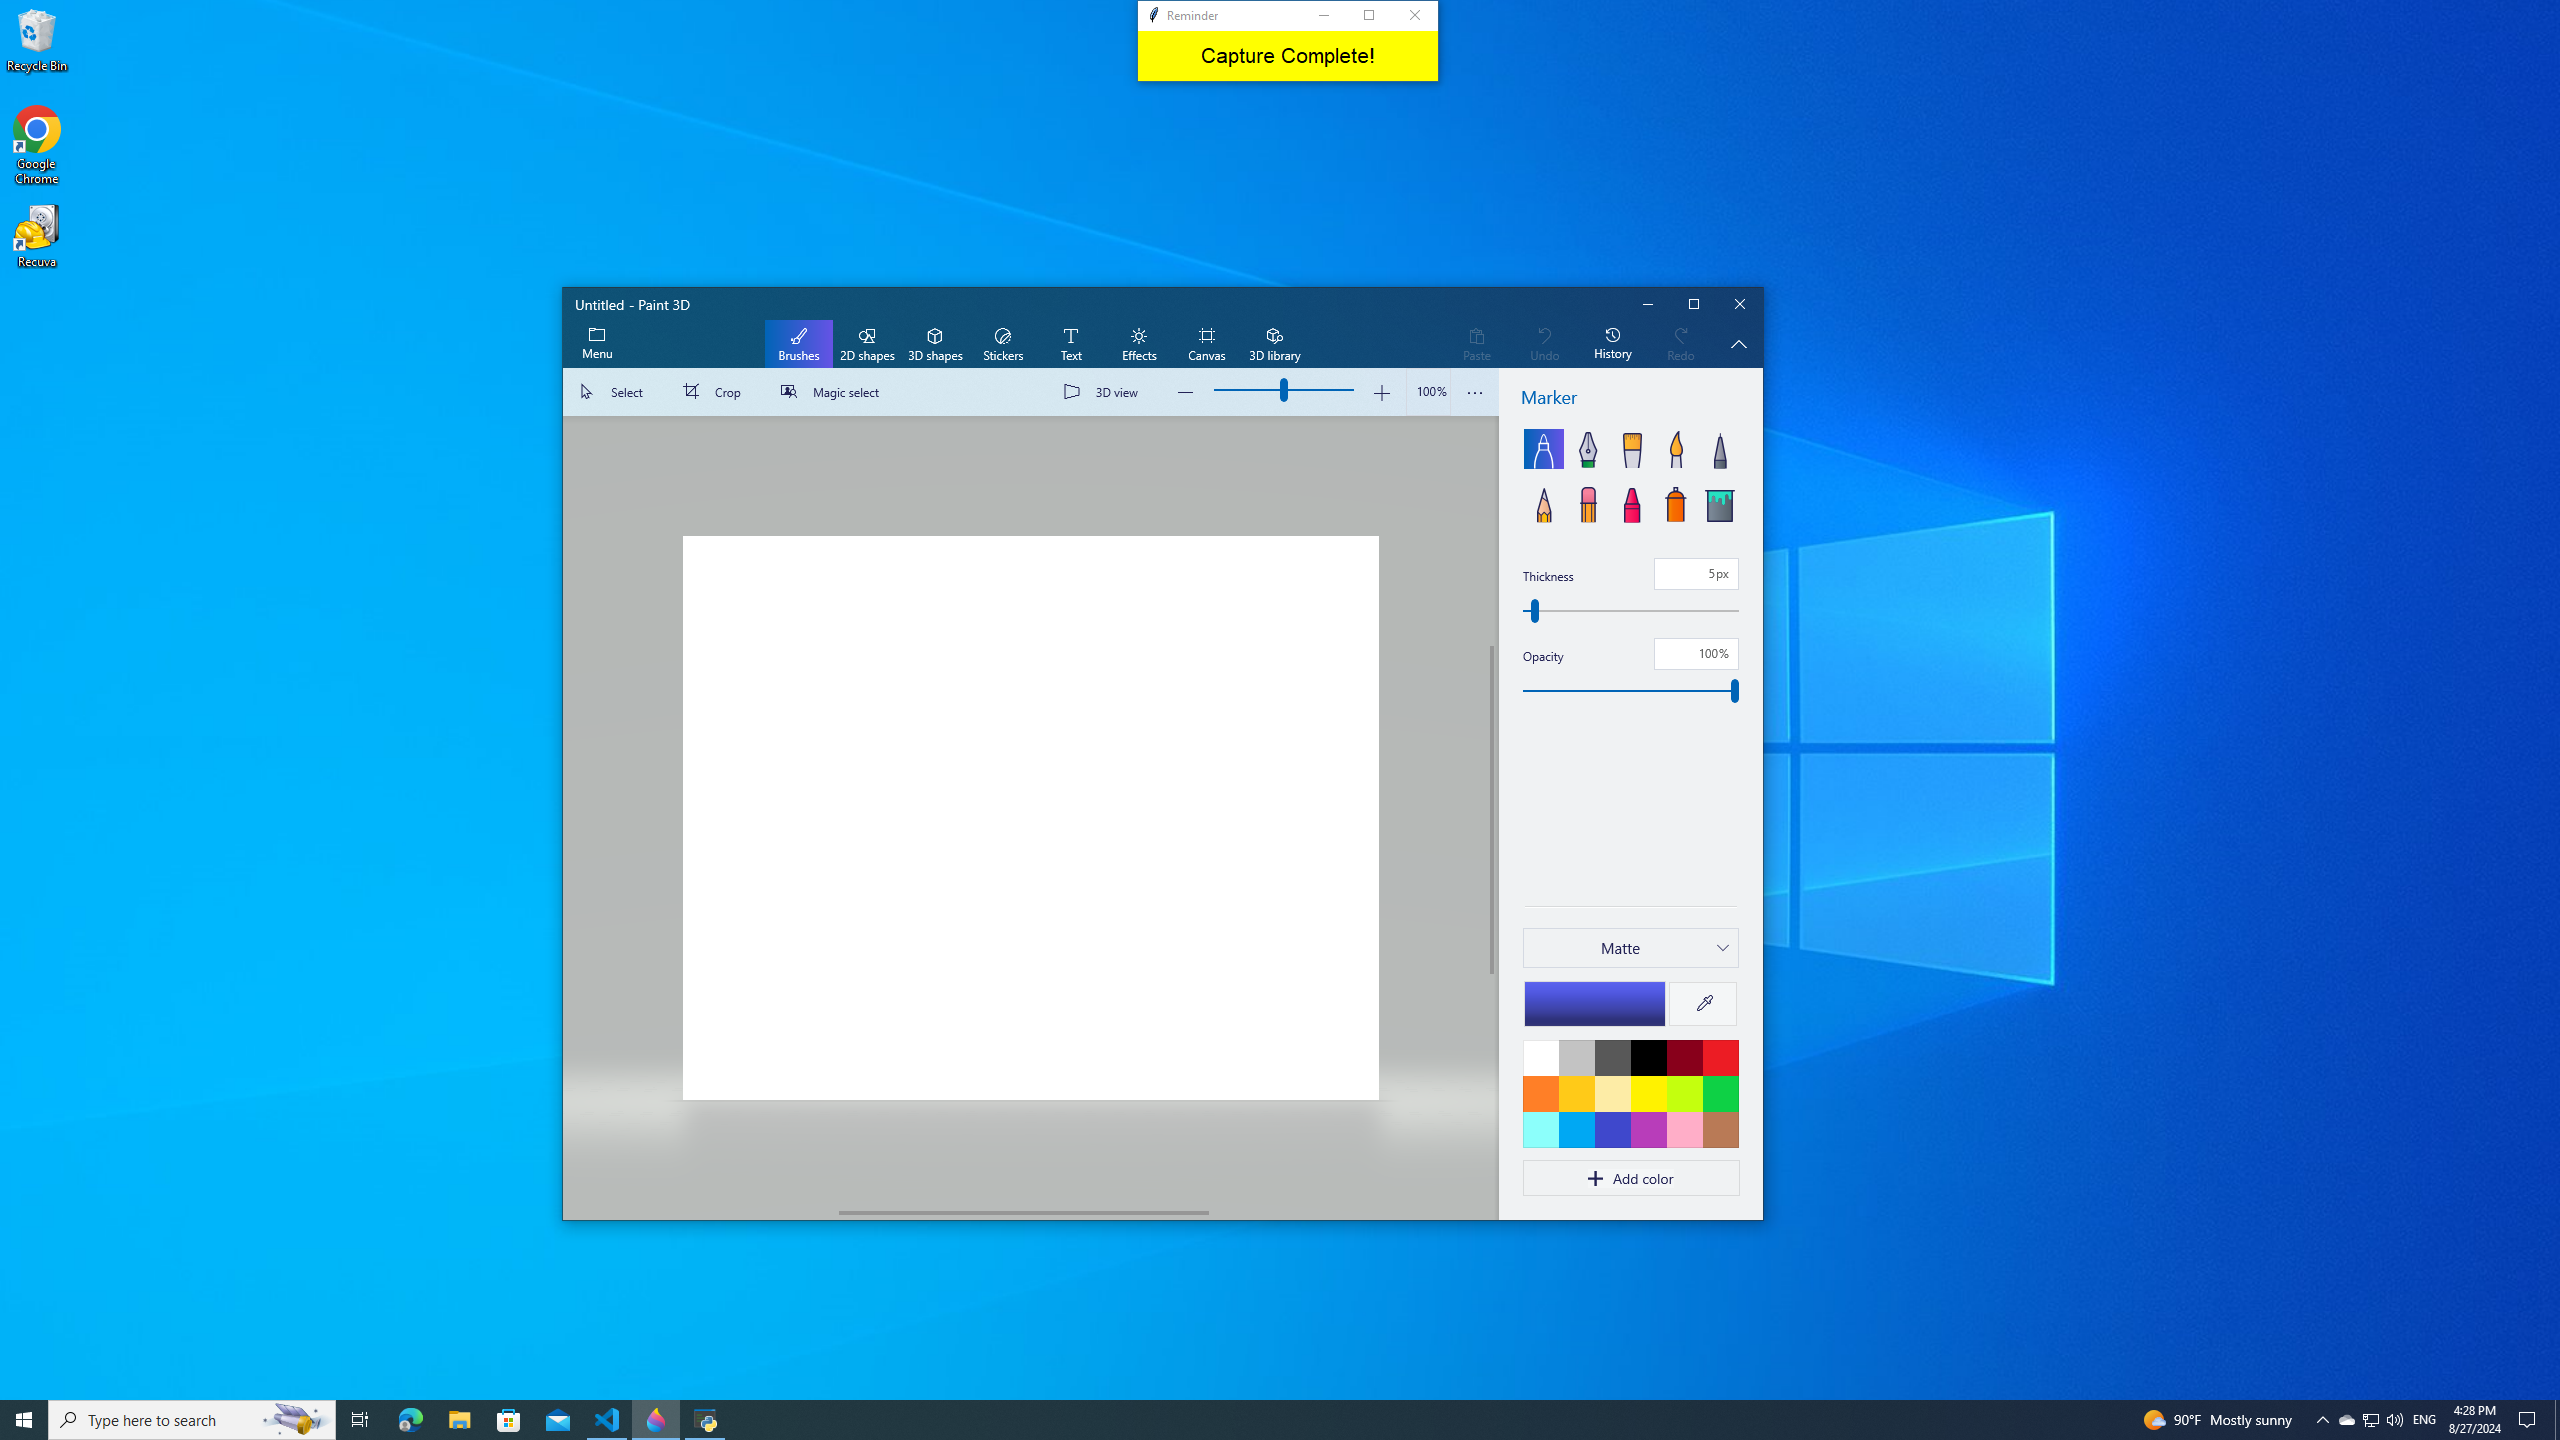 This screenshot has height=1440, width=2560. What do you see at coordinates (1544, 449) in the screenshot?
I see `Marker` at bounding box center [1544, 449].